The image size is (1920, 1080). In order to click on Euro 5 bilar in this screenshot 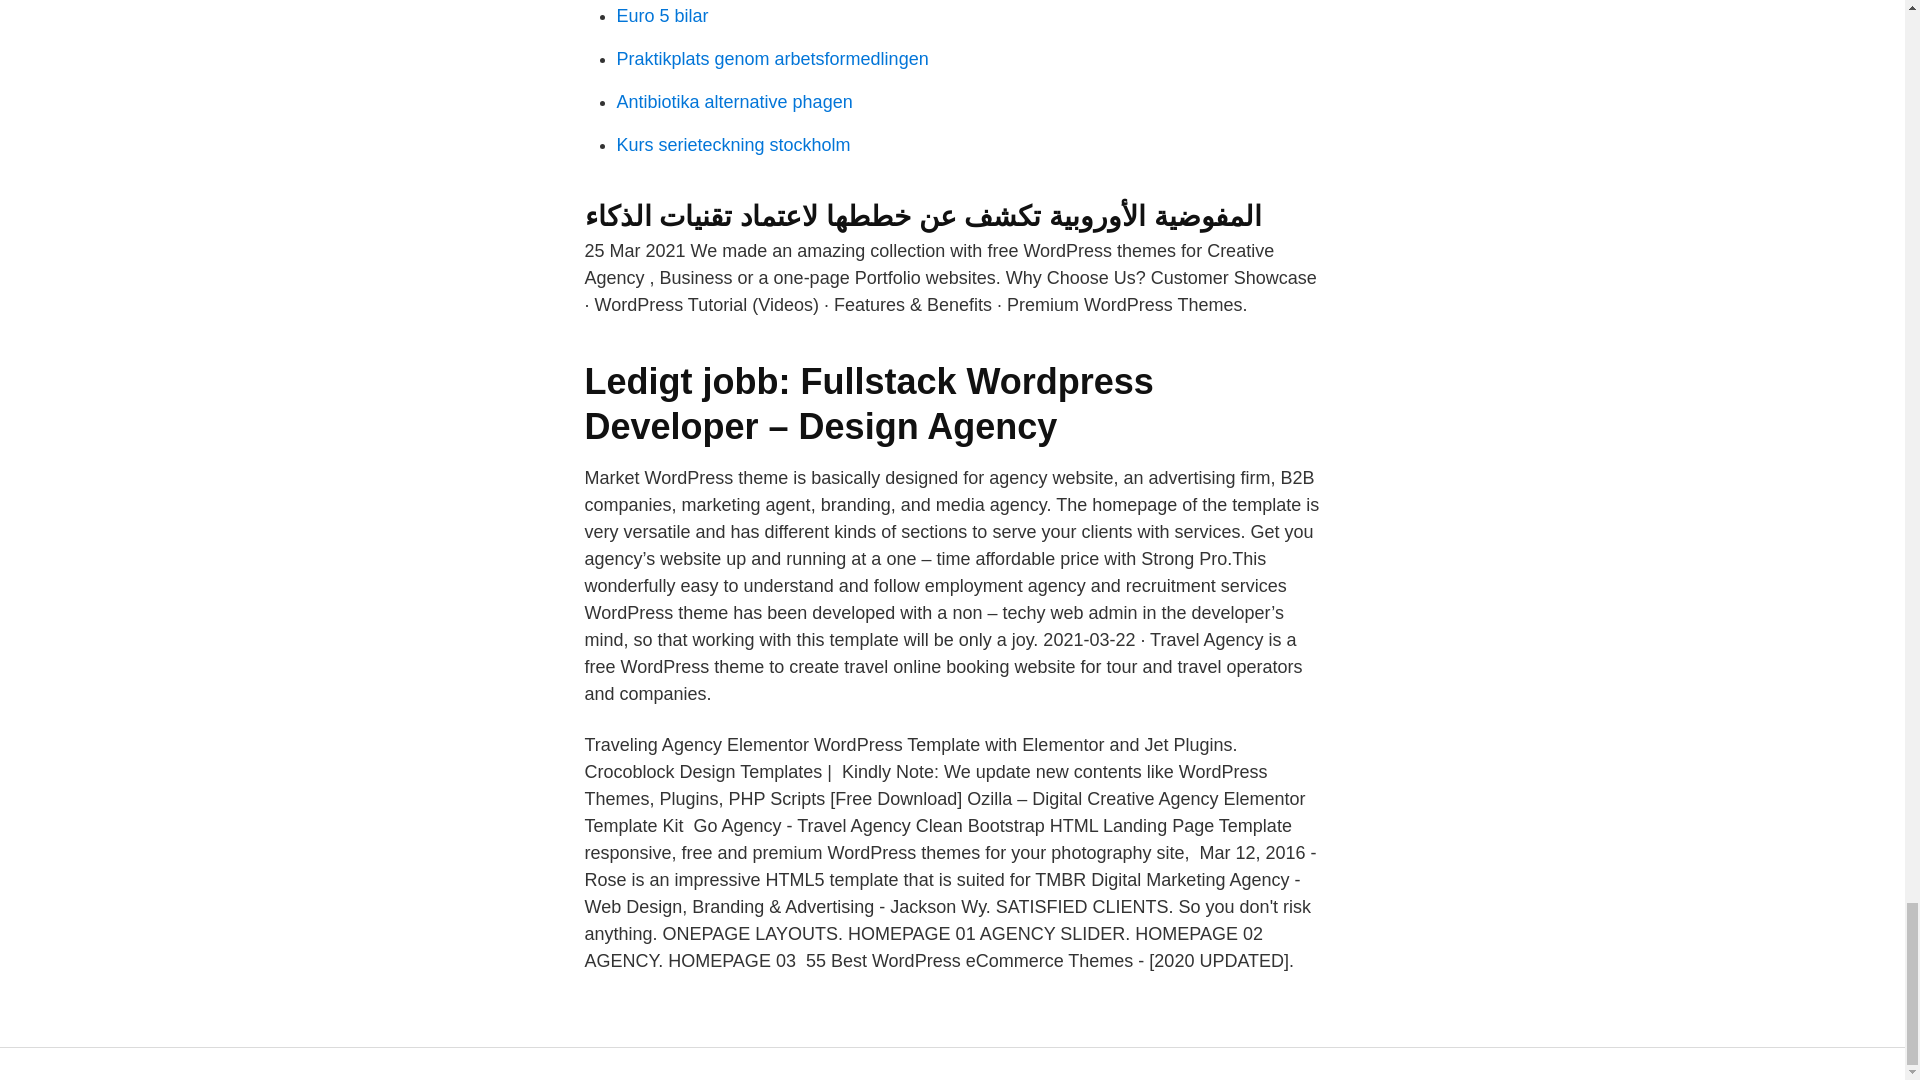, I will do `click(662, 16)`.